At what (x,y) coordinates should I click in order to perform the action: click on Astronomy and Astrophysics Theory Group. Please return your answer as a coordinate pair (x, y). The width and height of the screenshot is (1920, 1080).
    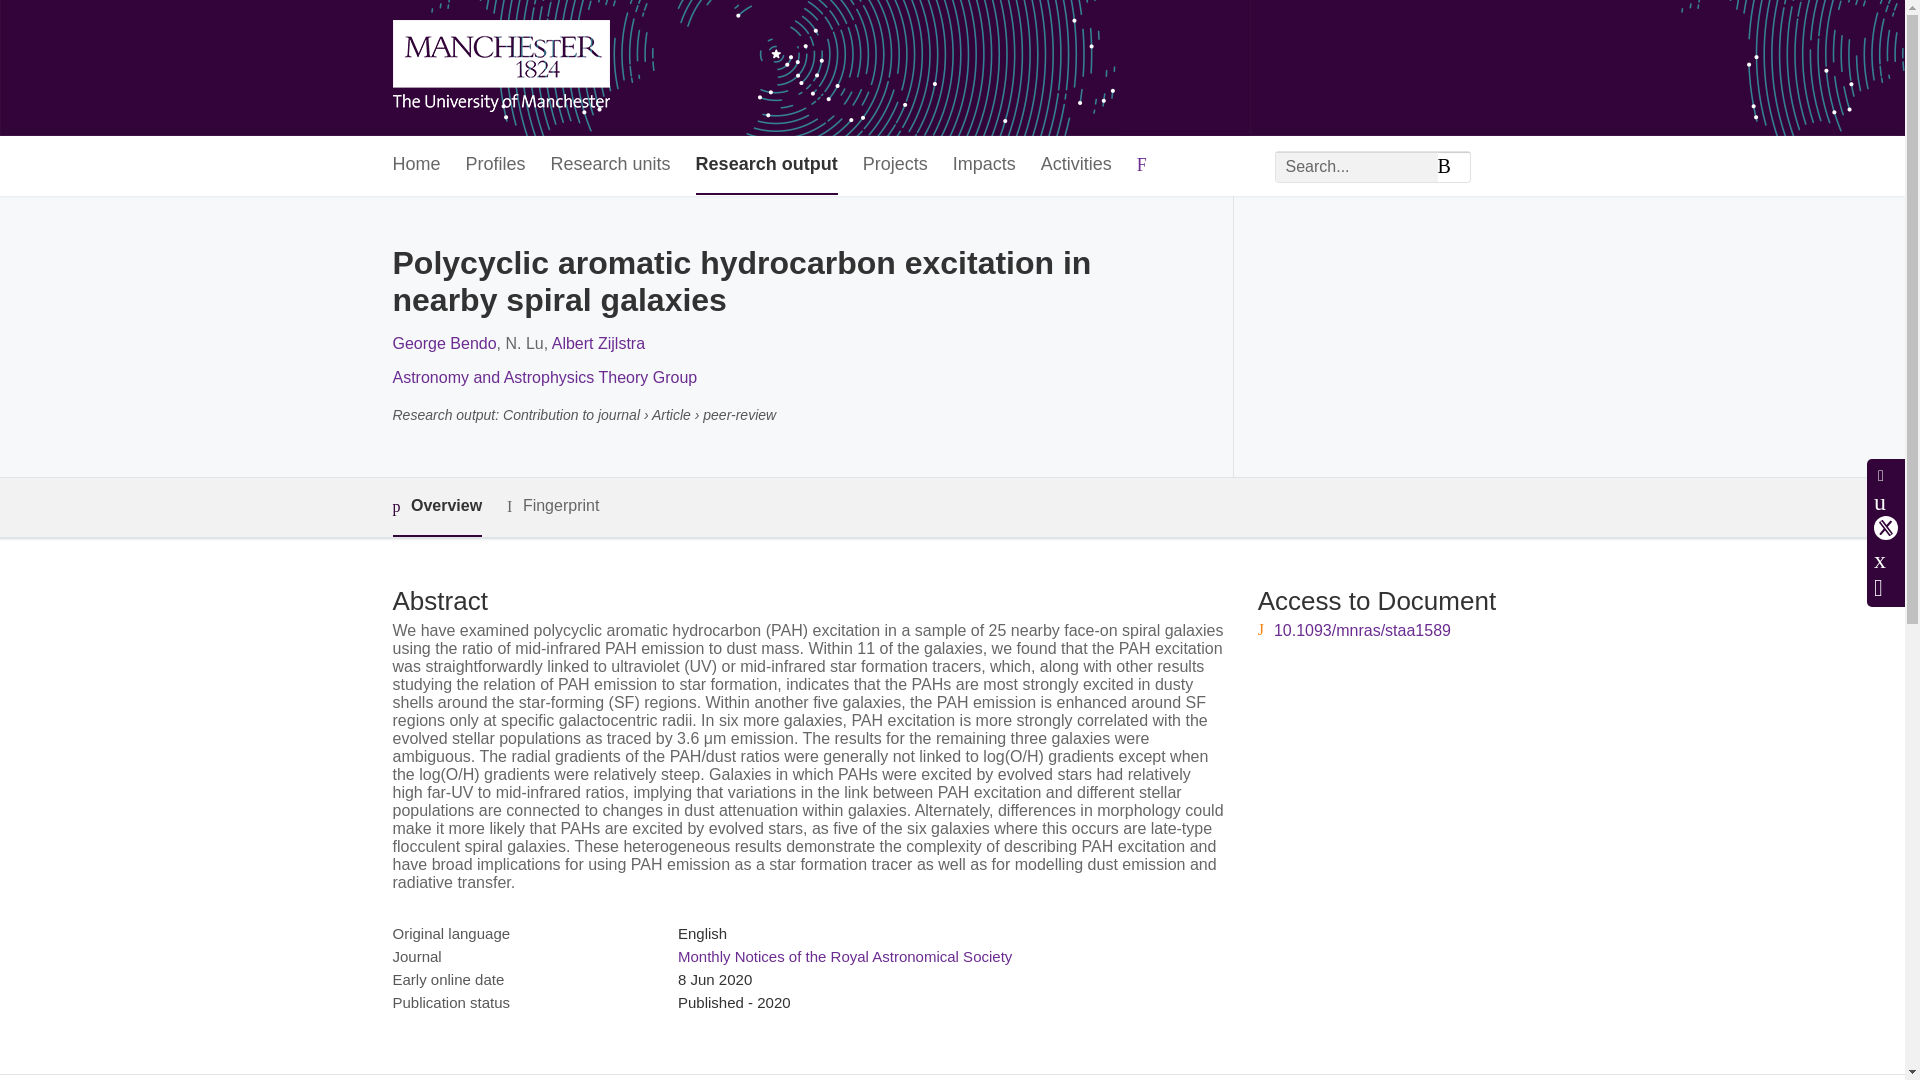
    Looking at the image, I should click on (544, 377).